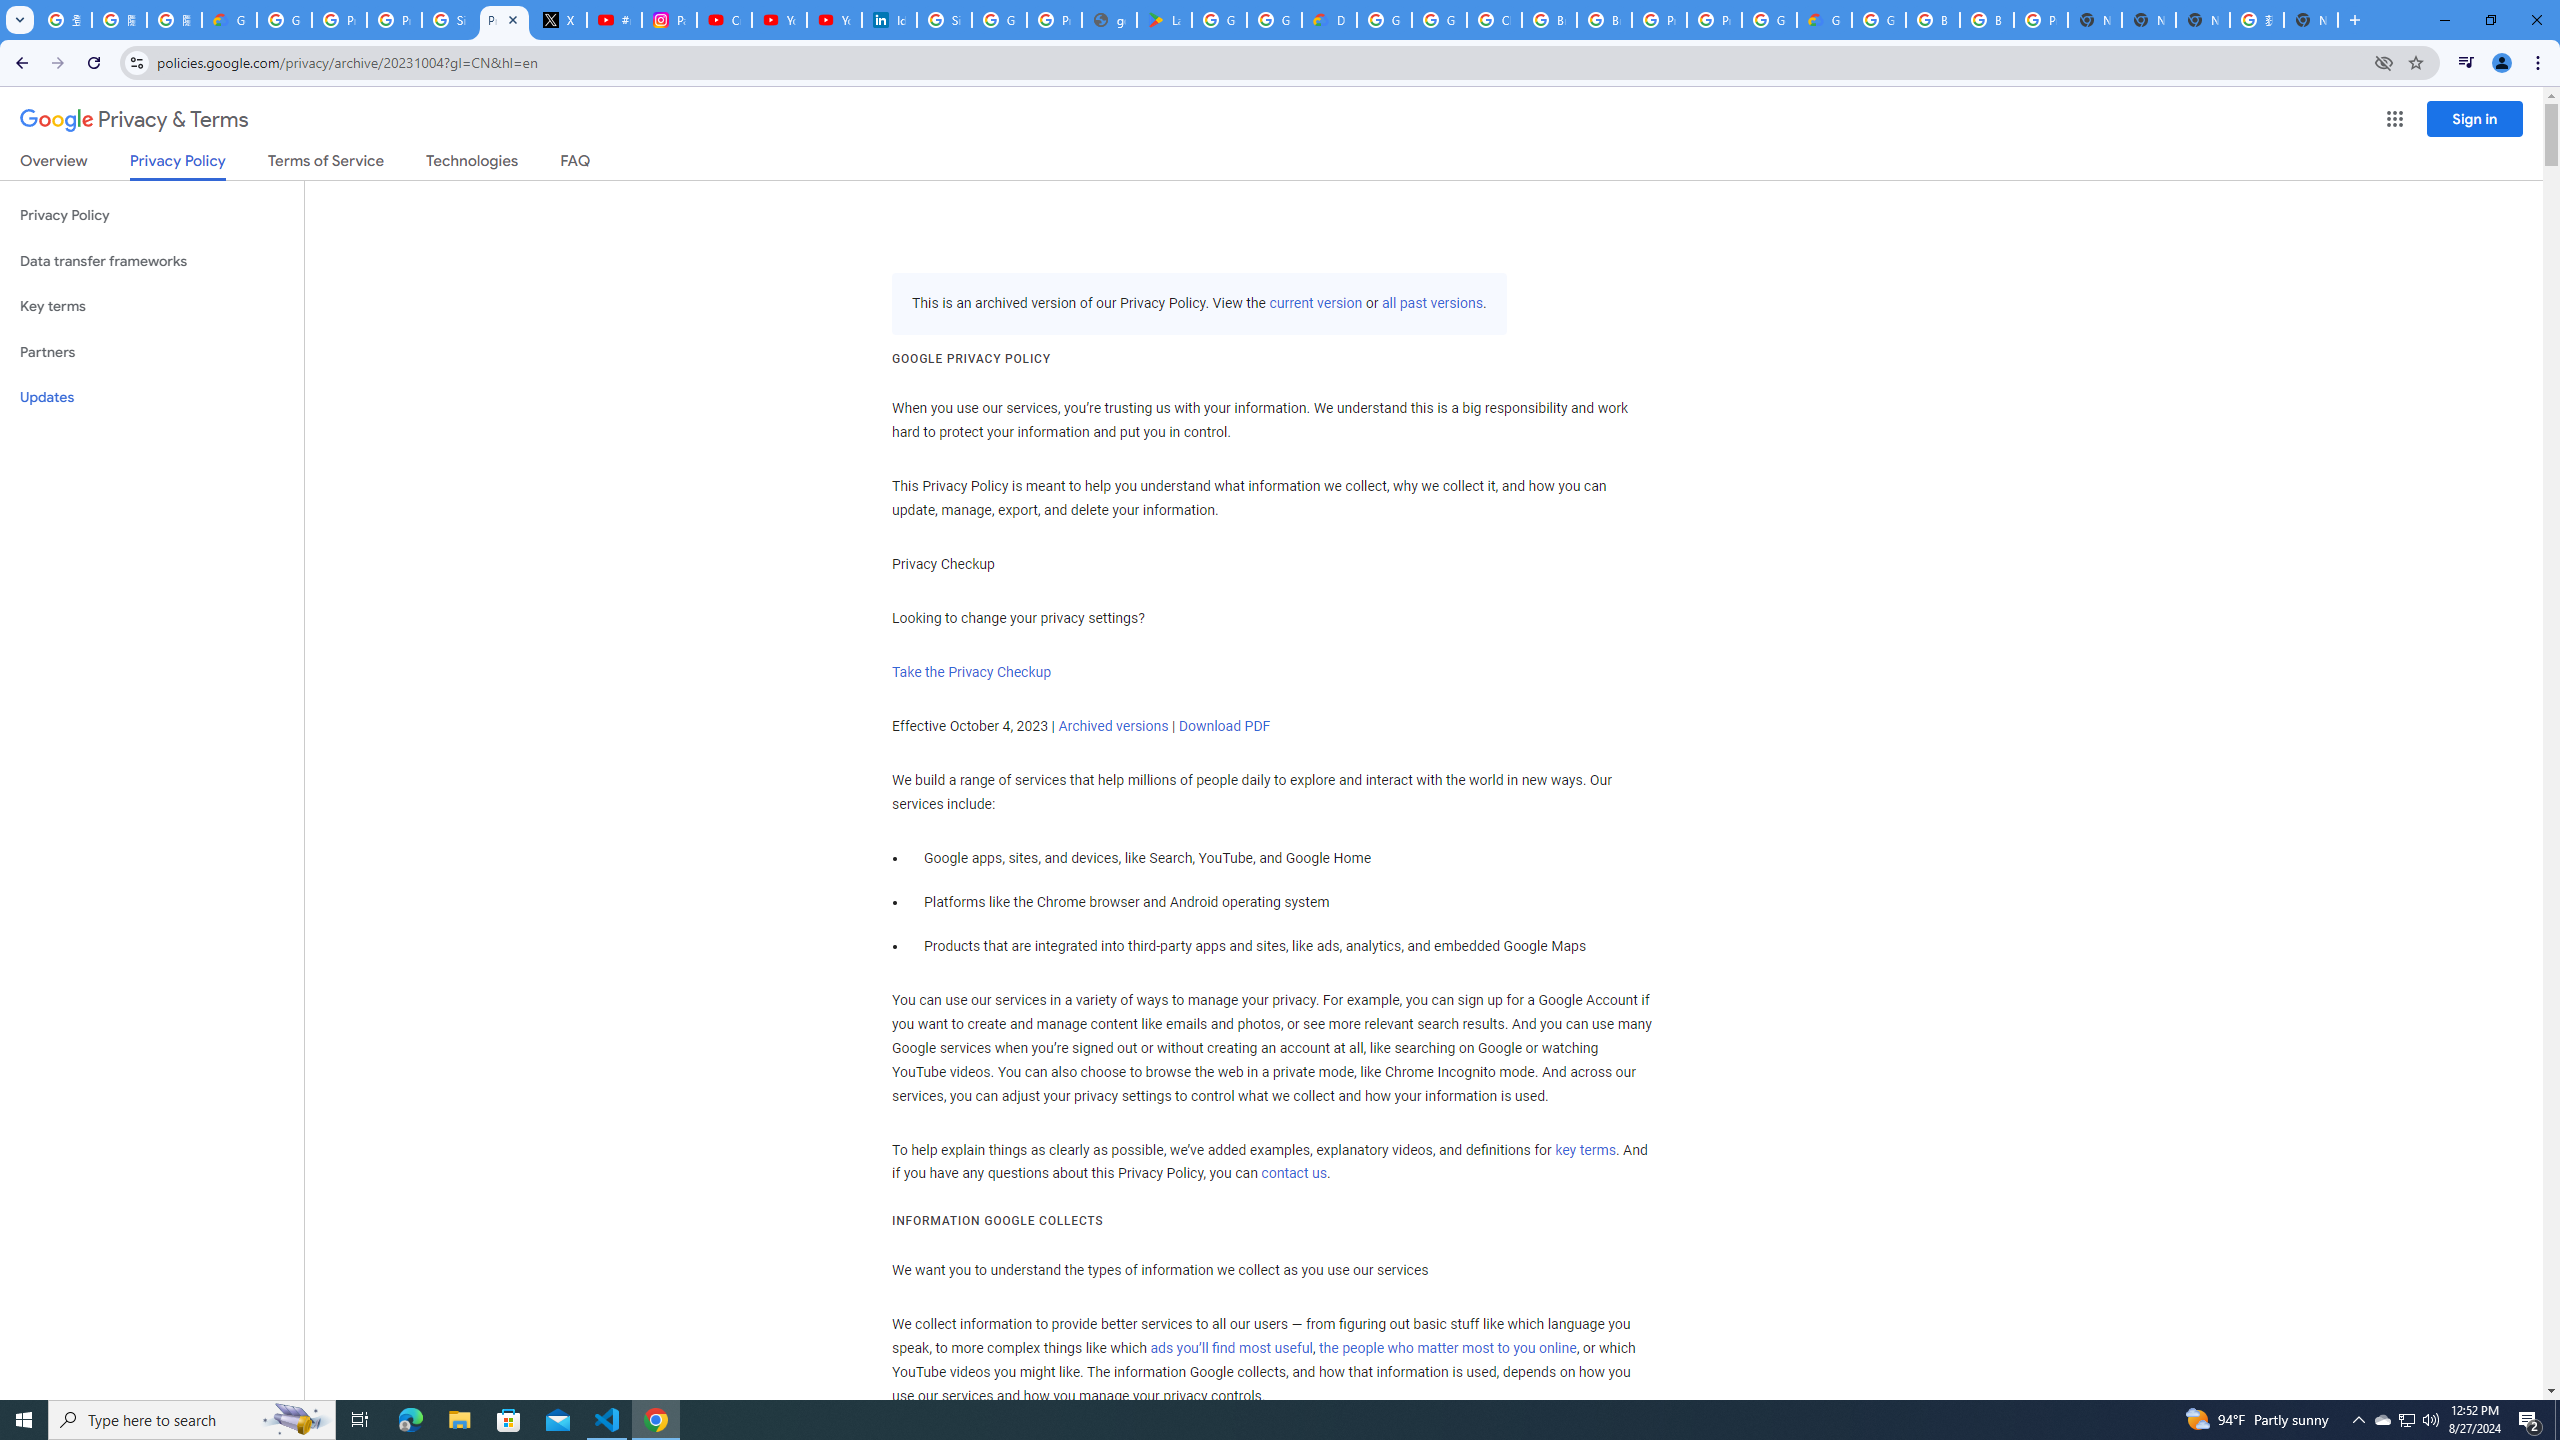  I want to click on Google Cloud Privacy Notice, so click(229, 20).